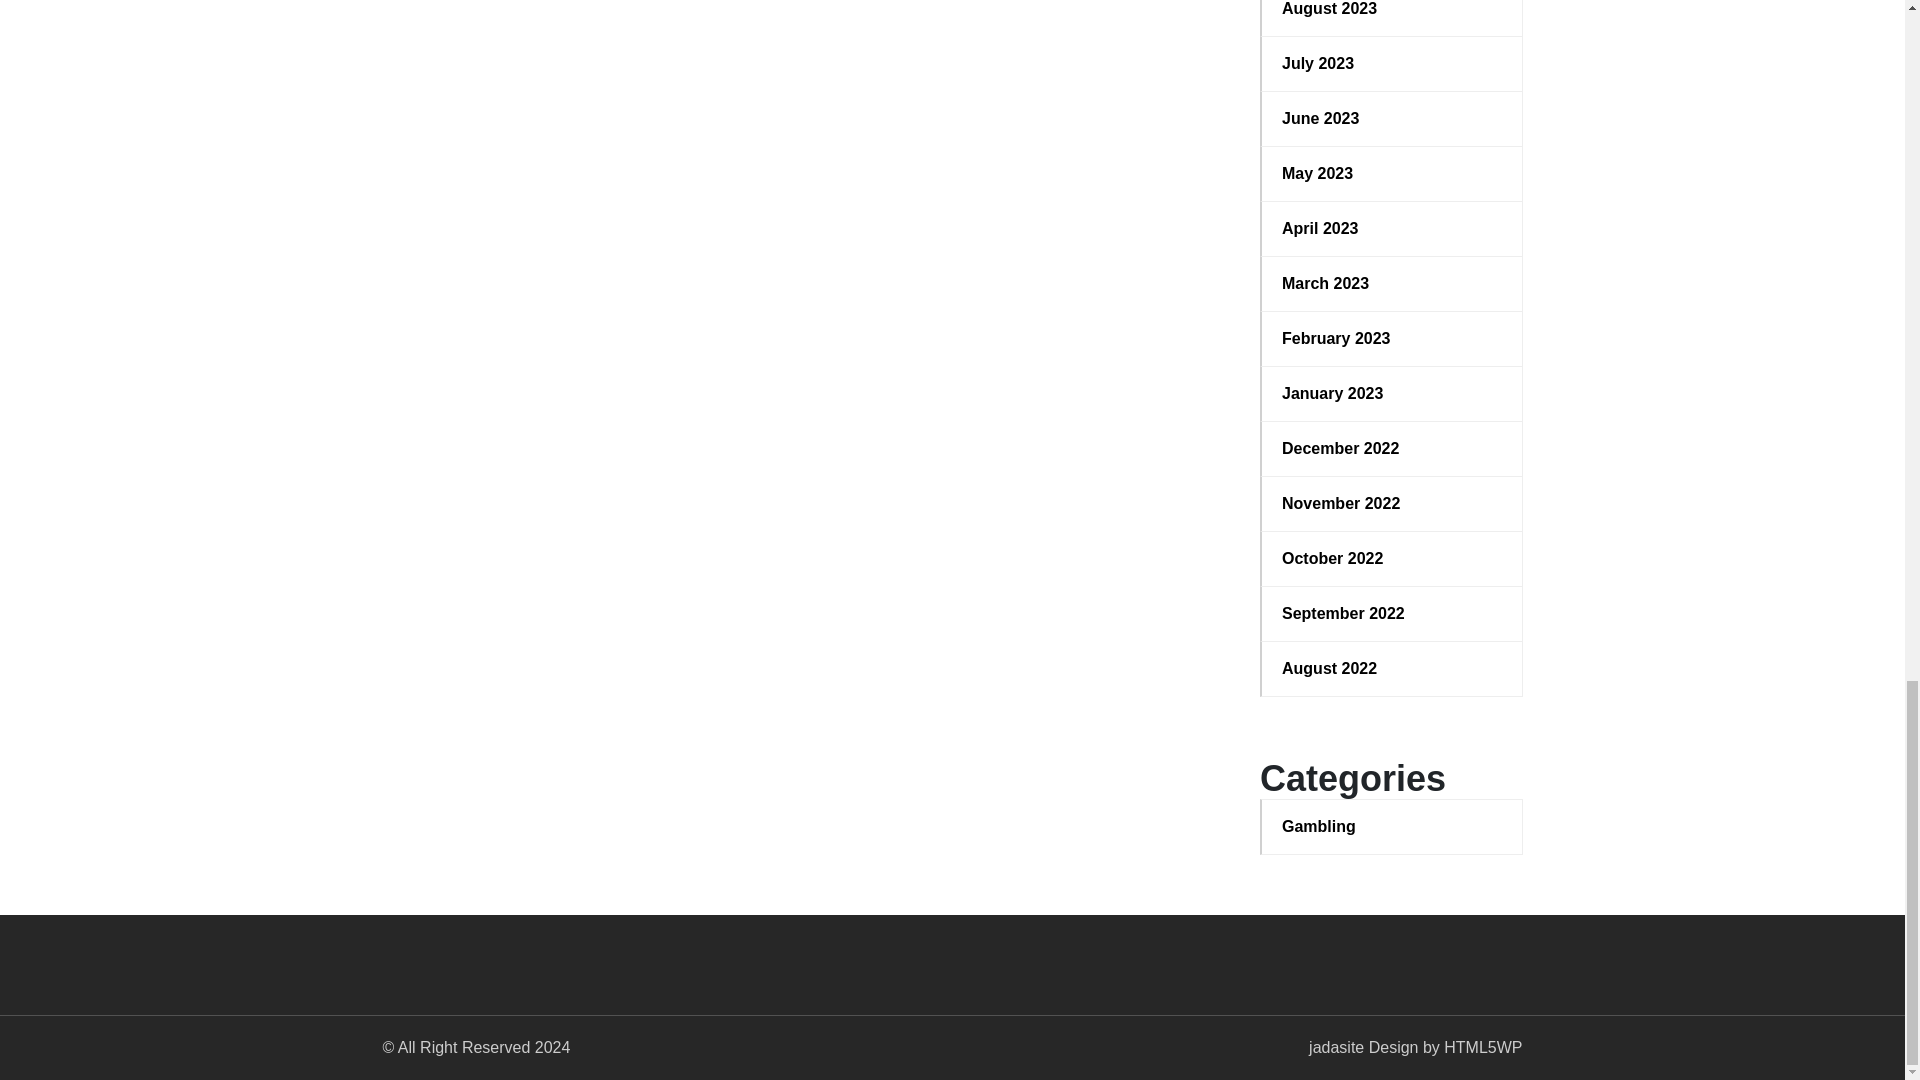 Image resolution: width=1920 pixels, height=1080 pixels. What do you see at coordinates (1392, 118) in the screenshot?
I see `June 2023` at bounding box center [1392, 118].